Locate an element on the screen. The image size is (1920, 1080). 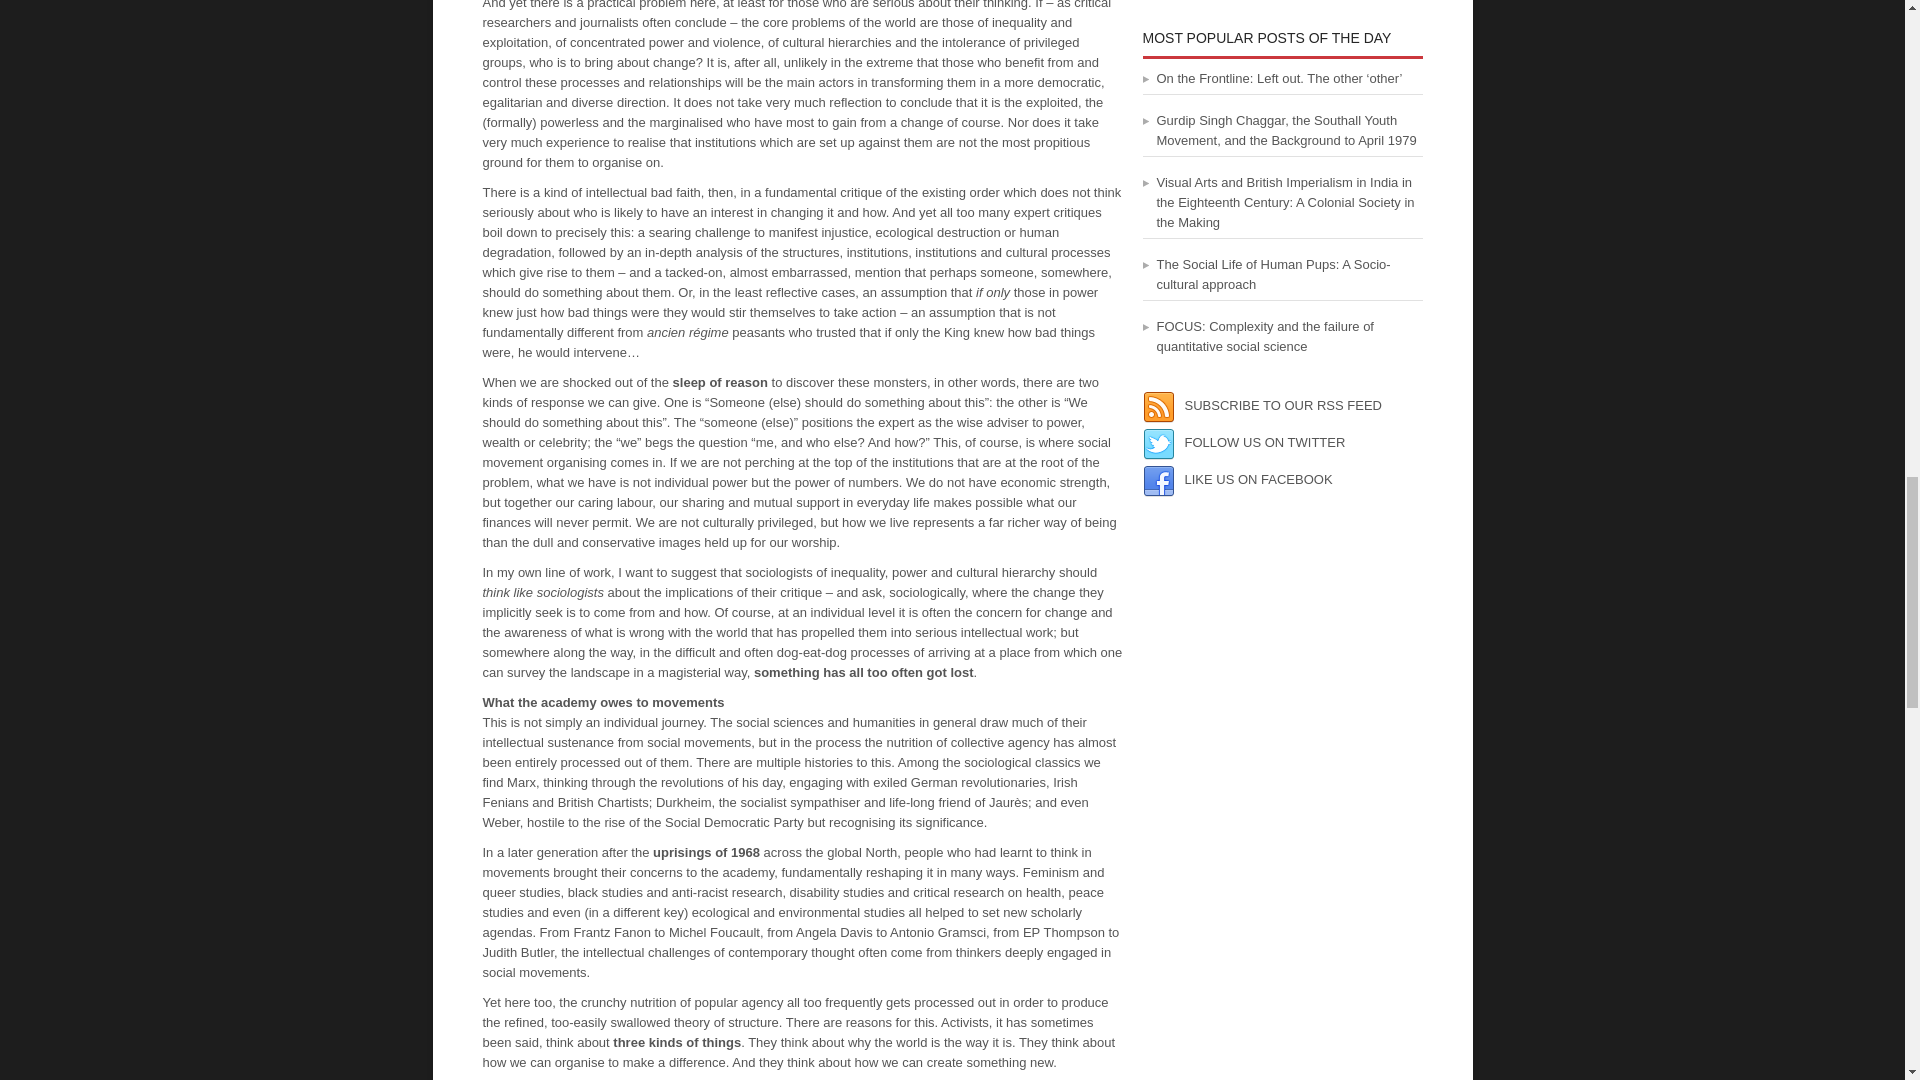
sleep of reason is located at coordinates (720, 380).